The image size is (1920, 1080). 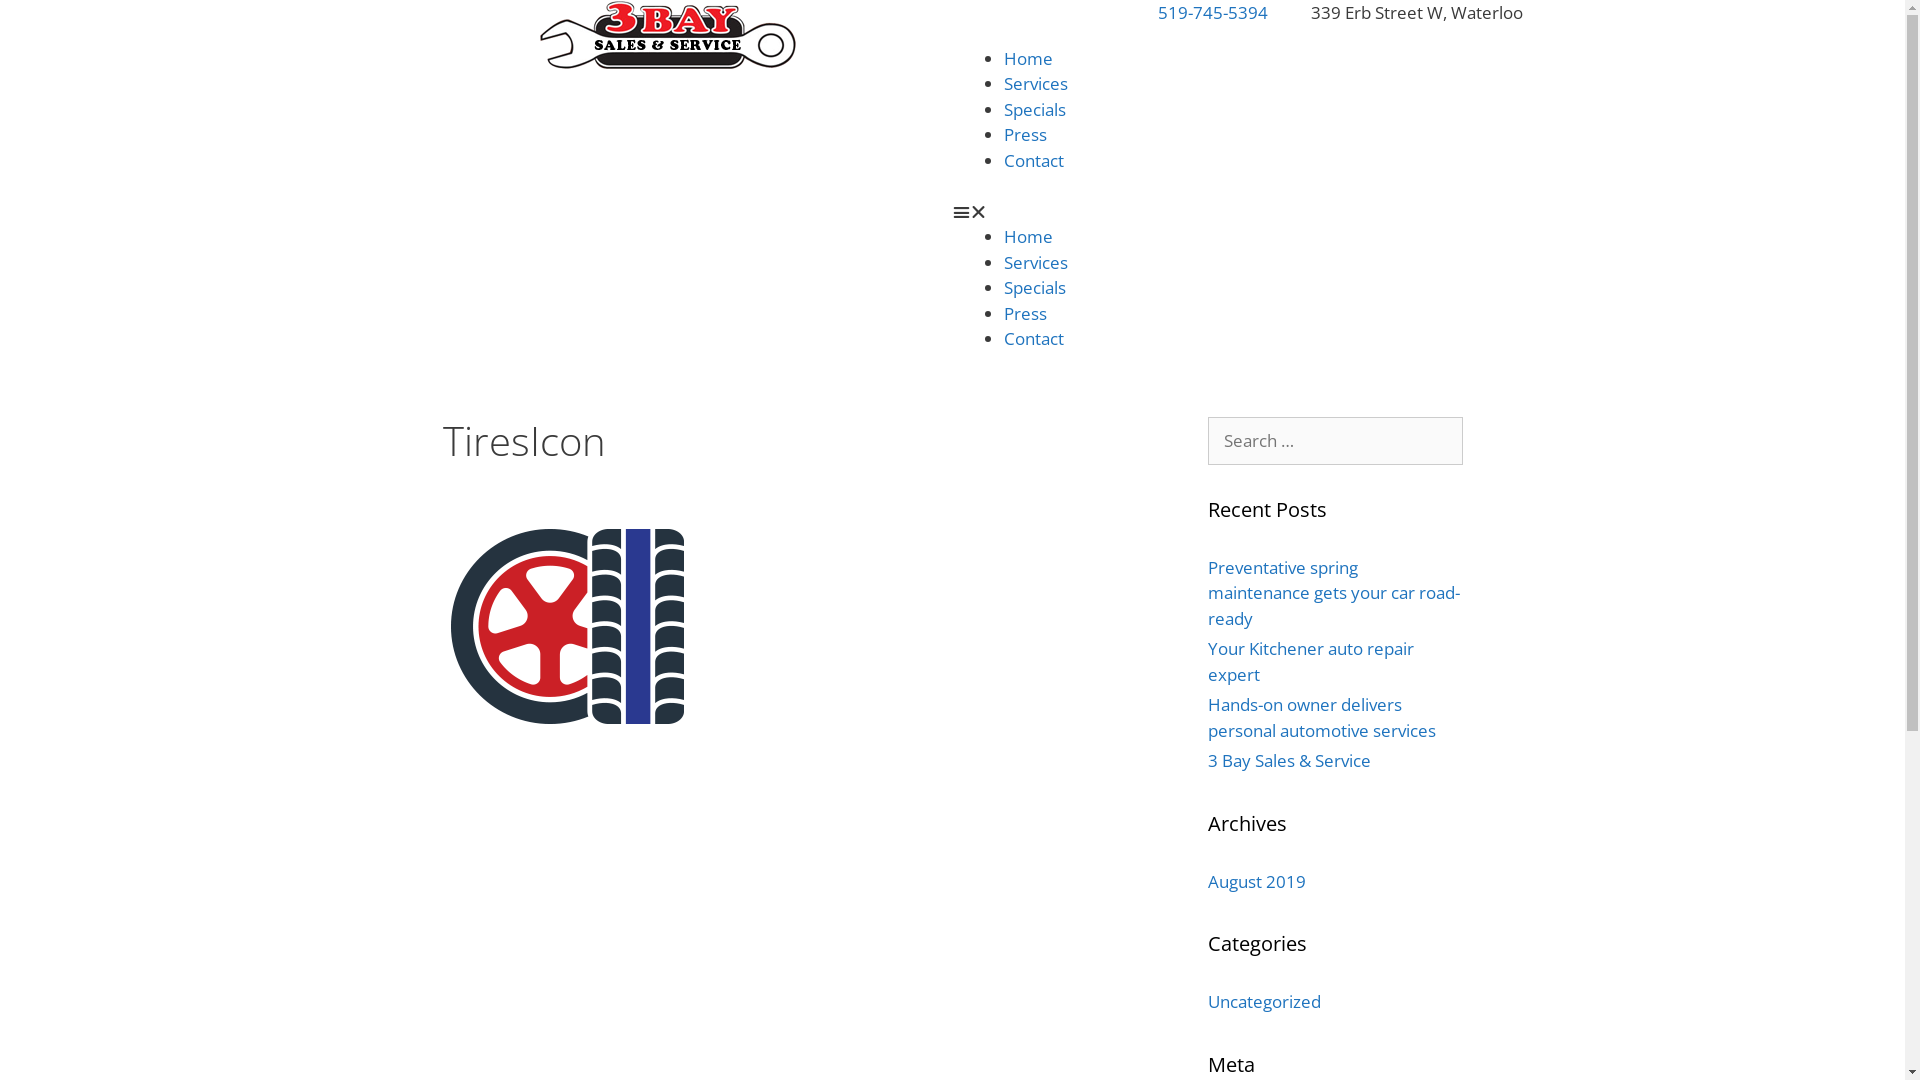 I want to click on Hands-on owner delivers personal automotive services, so click(x=1322, y=718).